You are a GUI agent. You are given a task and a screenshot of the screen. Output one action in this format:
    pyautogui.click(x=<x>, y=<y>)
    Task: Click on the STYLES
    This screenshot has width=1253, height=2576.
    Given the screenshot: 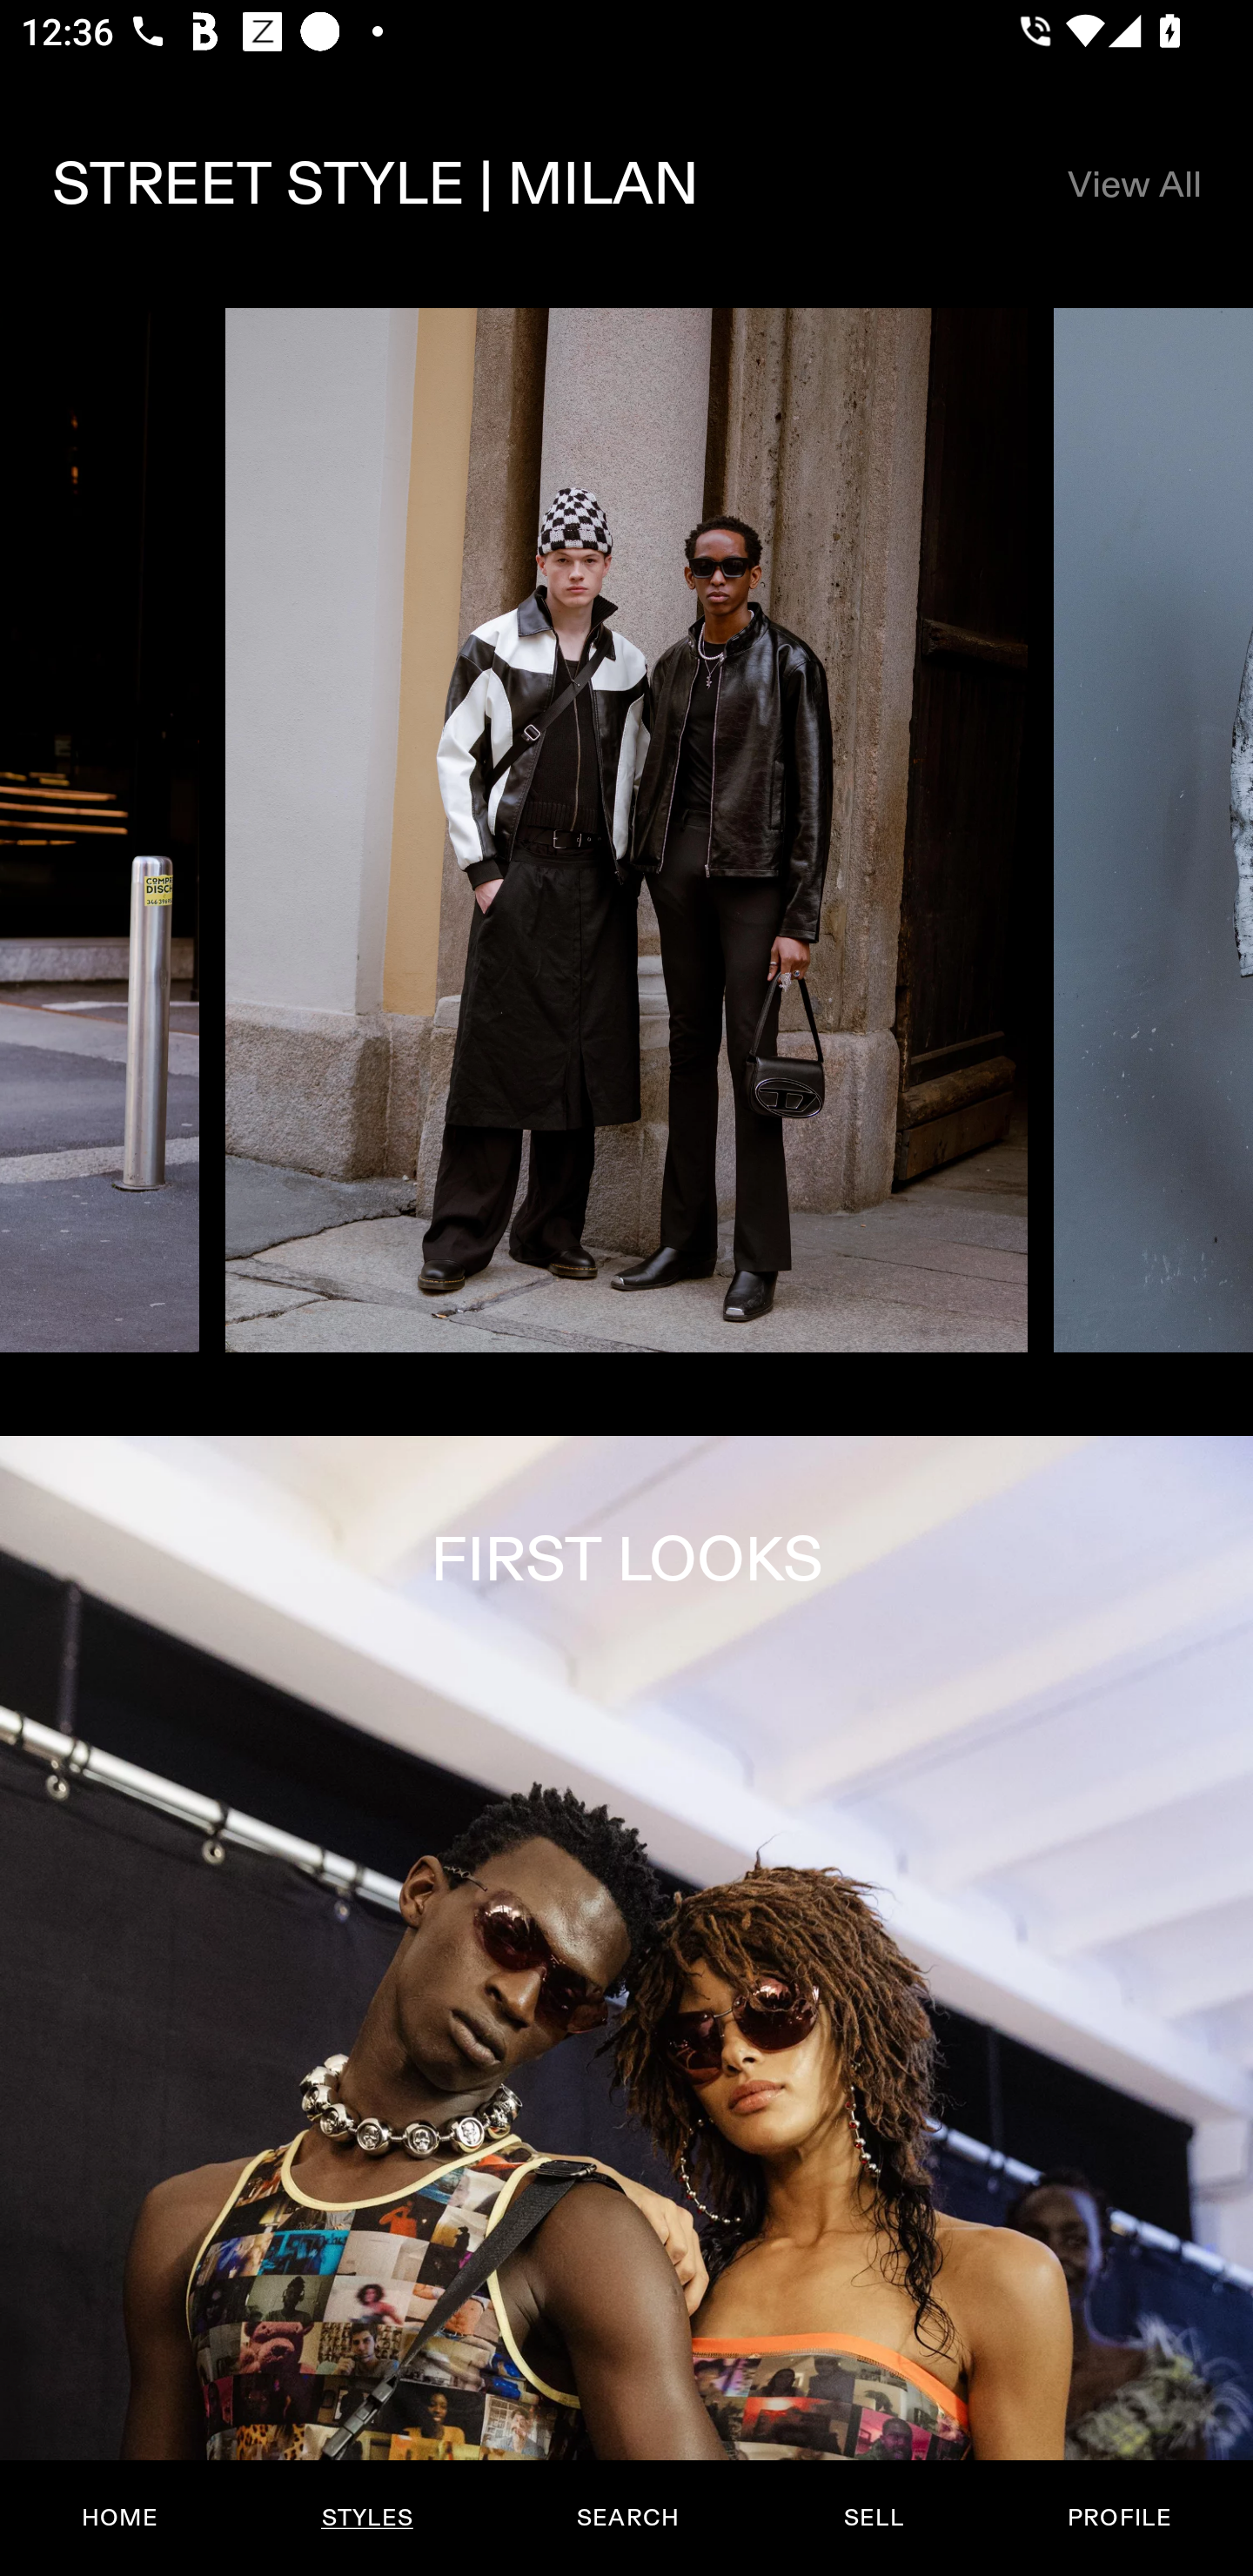 What is the action you would take?
    pyautogui.click(x=366, y=2518)
    